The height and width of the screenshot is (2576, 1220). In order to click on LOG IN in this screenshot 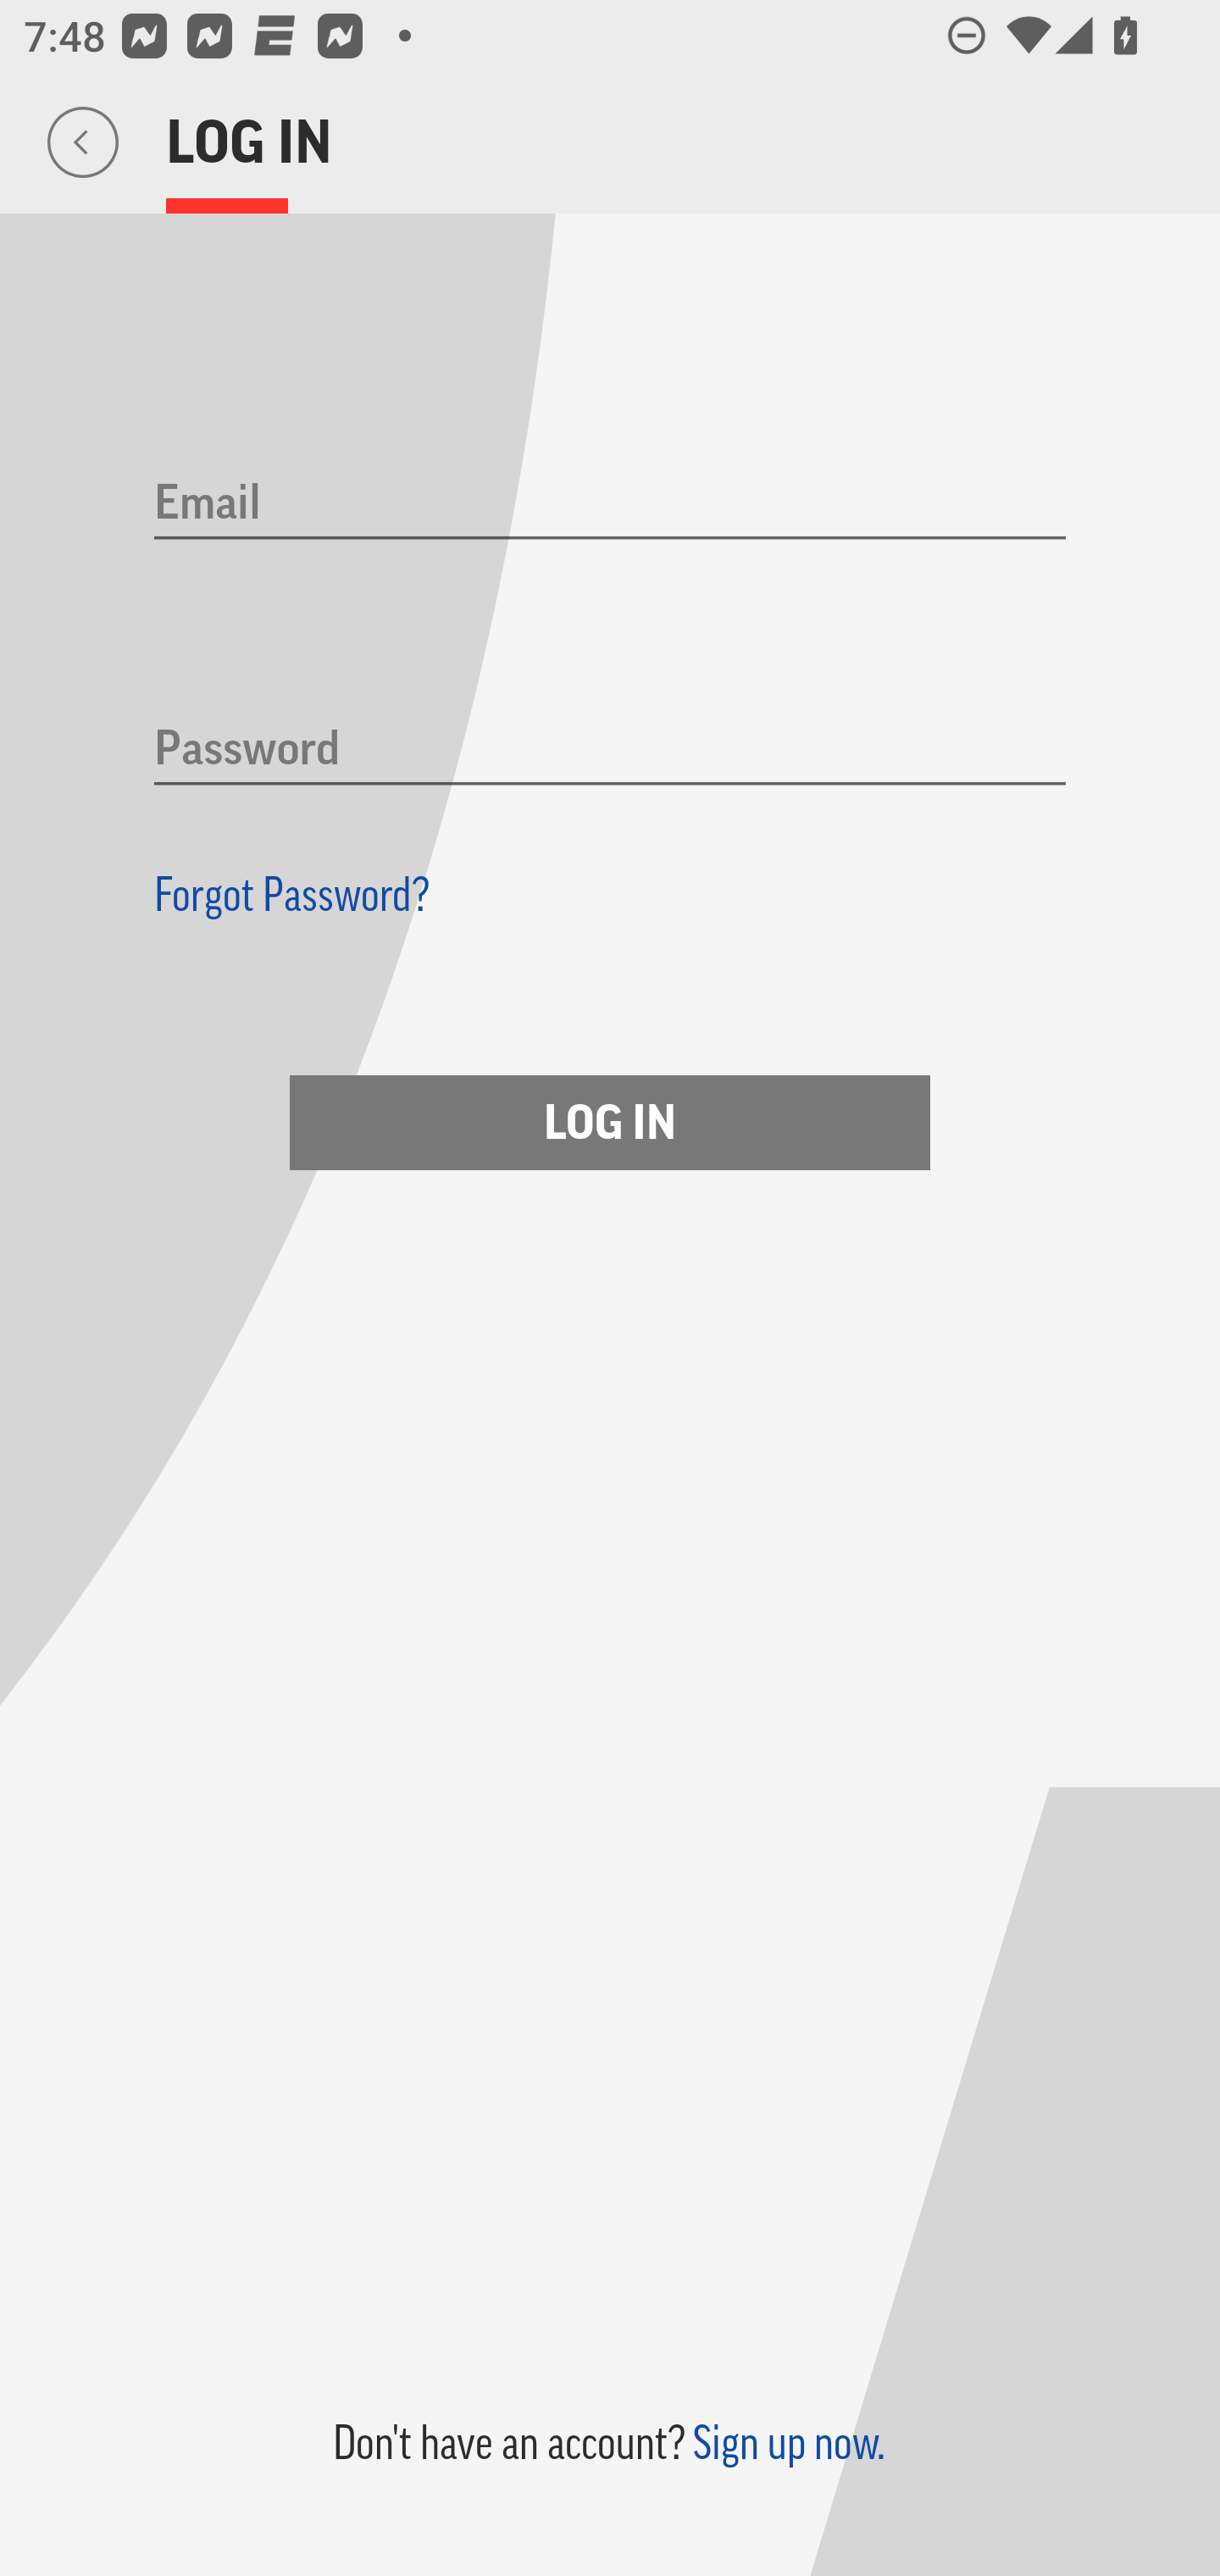, I will do `click(610, 1122)`.